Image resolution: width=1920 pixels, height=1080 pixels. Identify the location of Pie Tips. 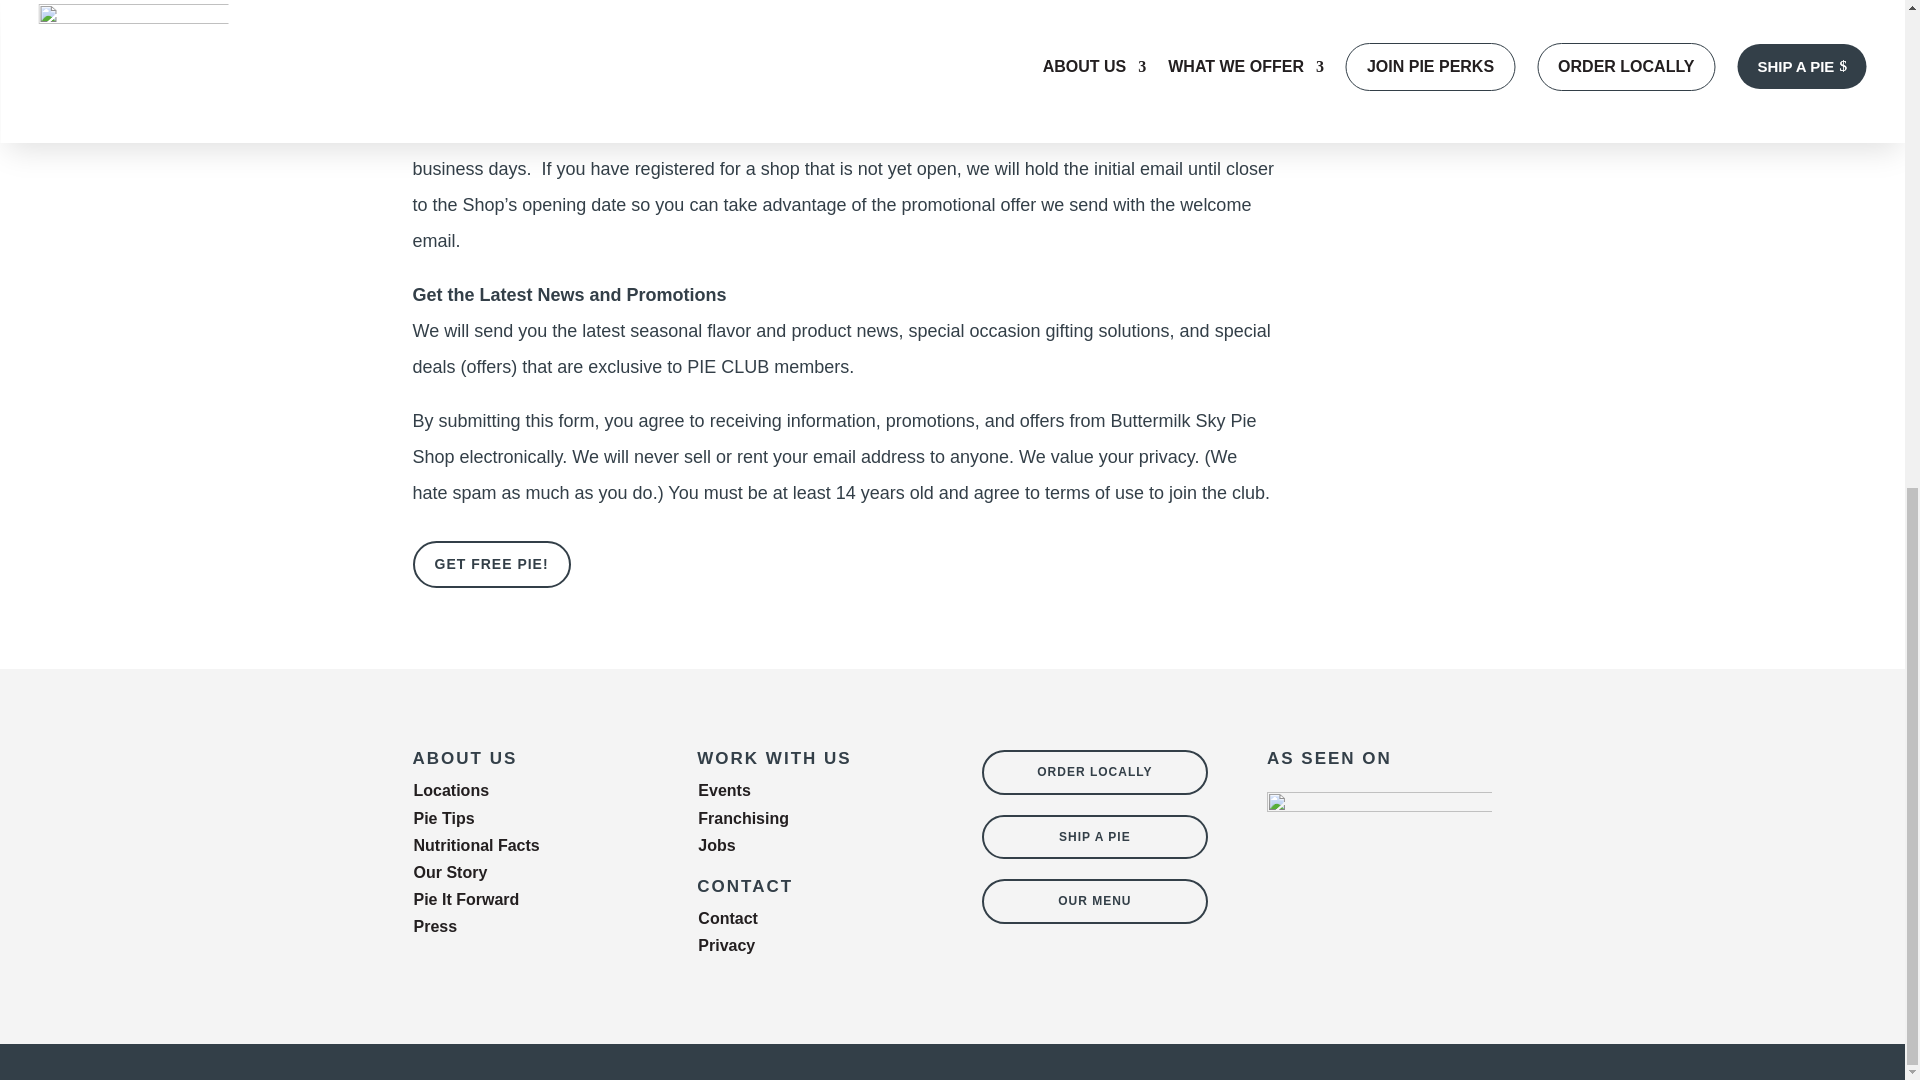
(444, 818).